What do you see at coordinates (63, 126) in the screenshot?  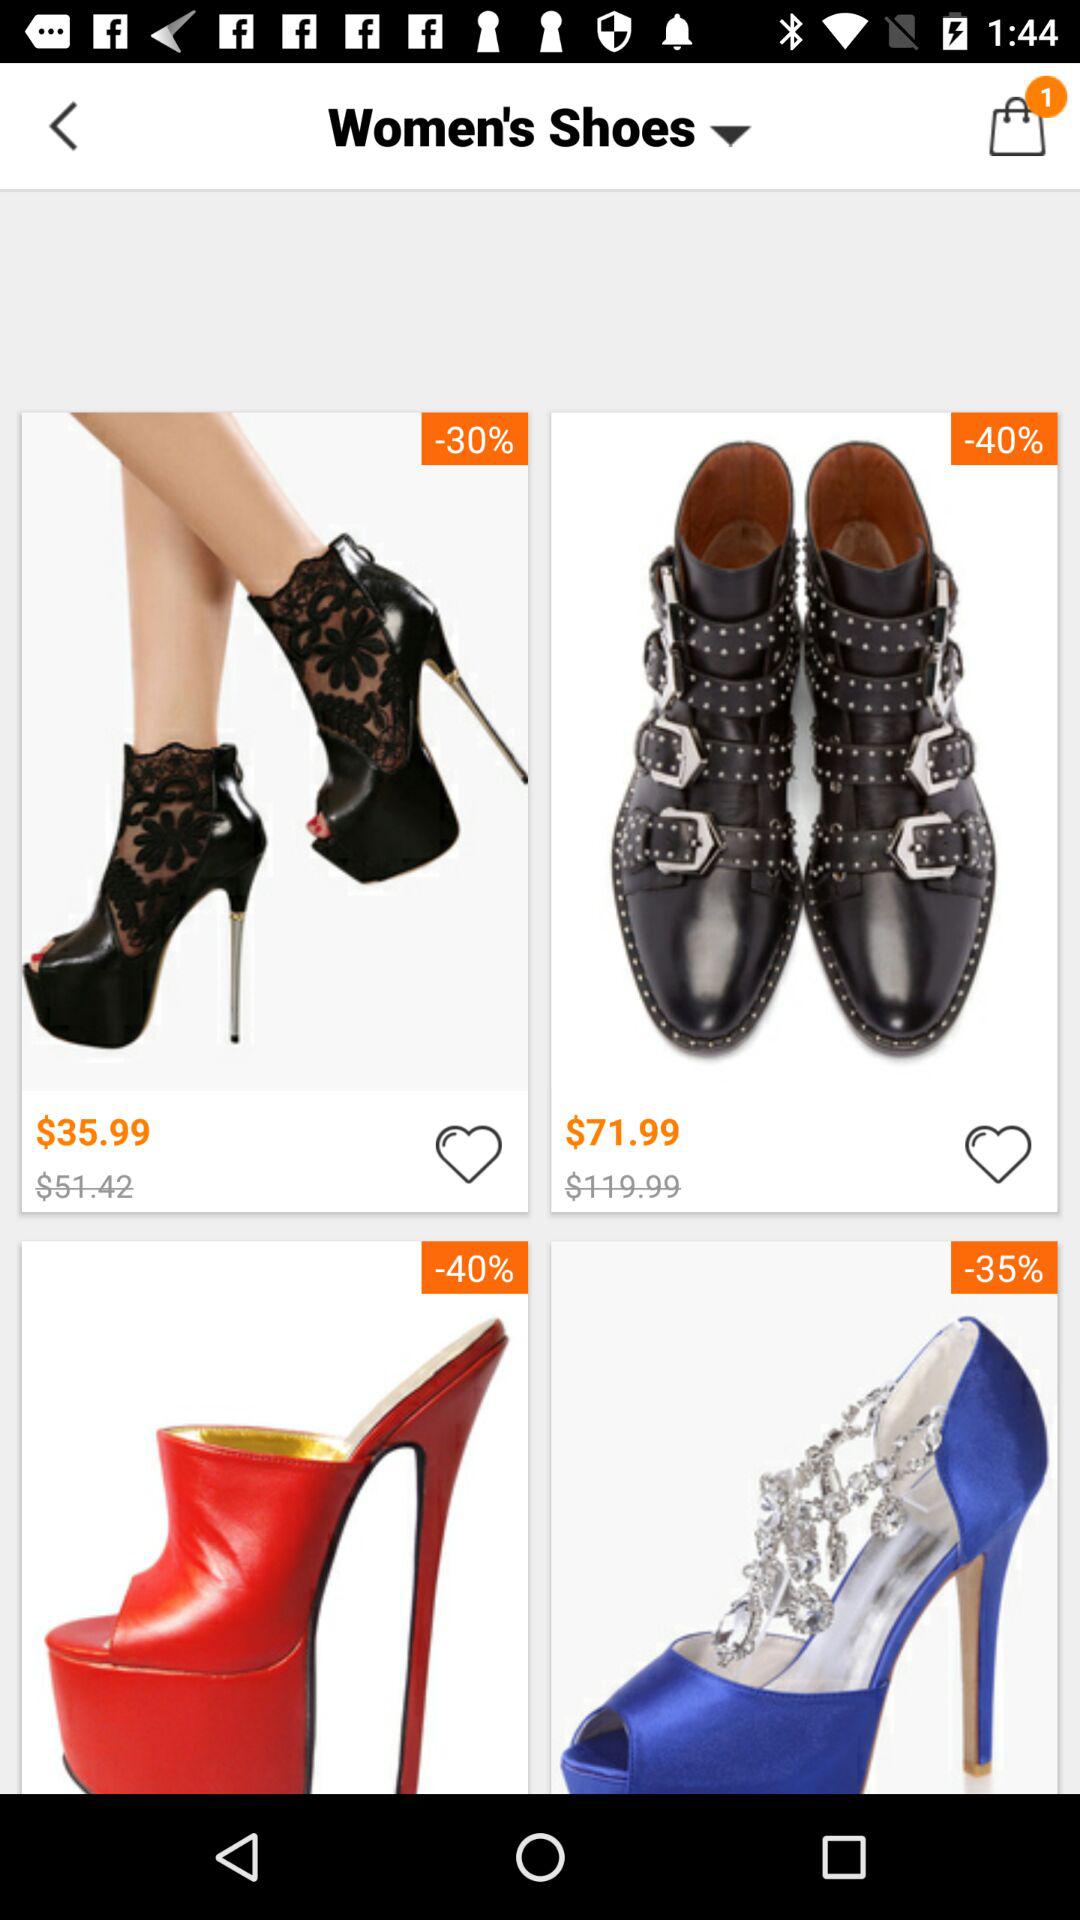 I see `choose the button to the left of women's shoes icon` at bounding box center [63, 126].